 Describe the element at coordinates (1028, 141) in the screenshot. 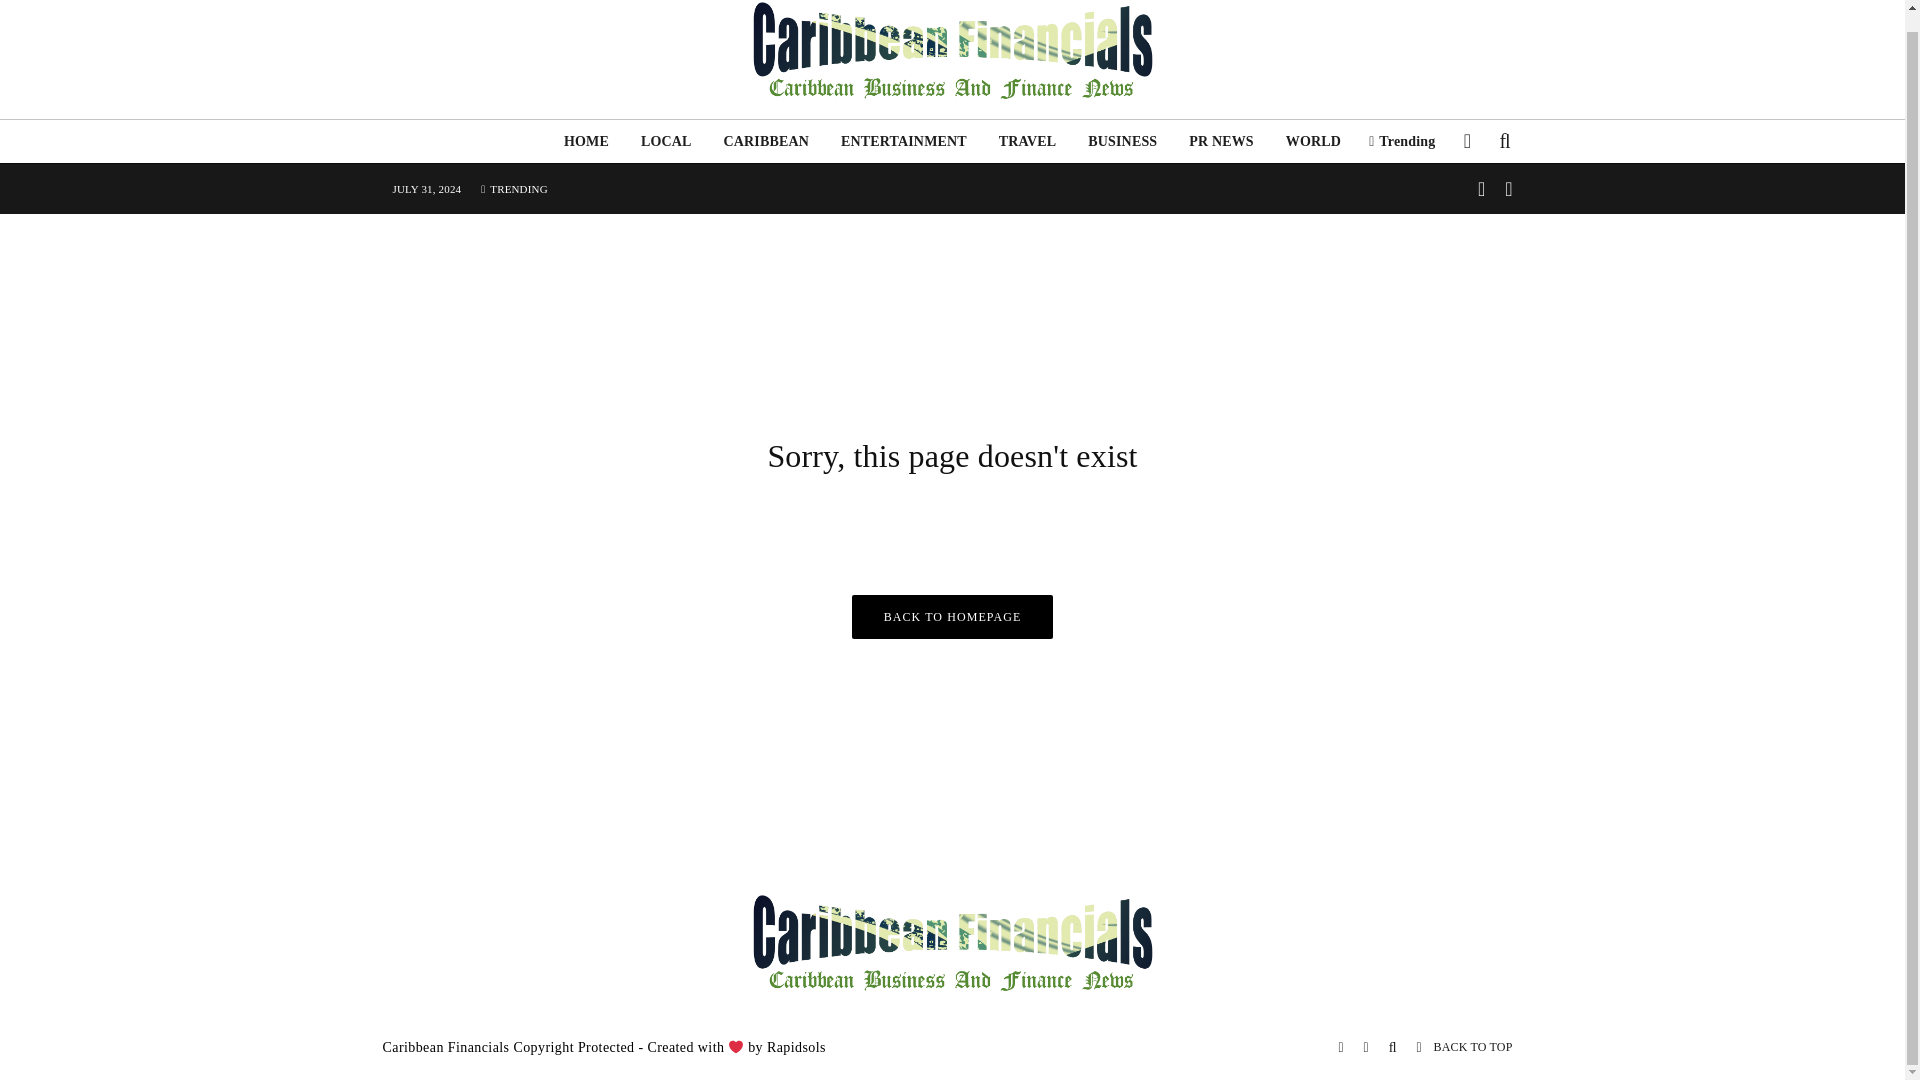

I see `TRAVEL` at that location.